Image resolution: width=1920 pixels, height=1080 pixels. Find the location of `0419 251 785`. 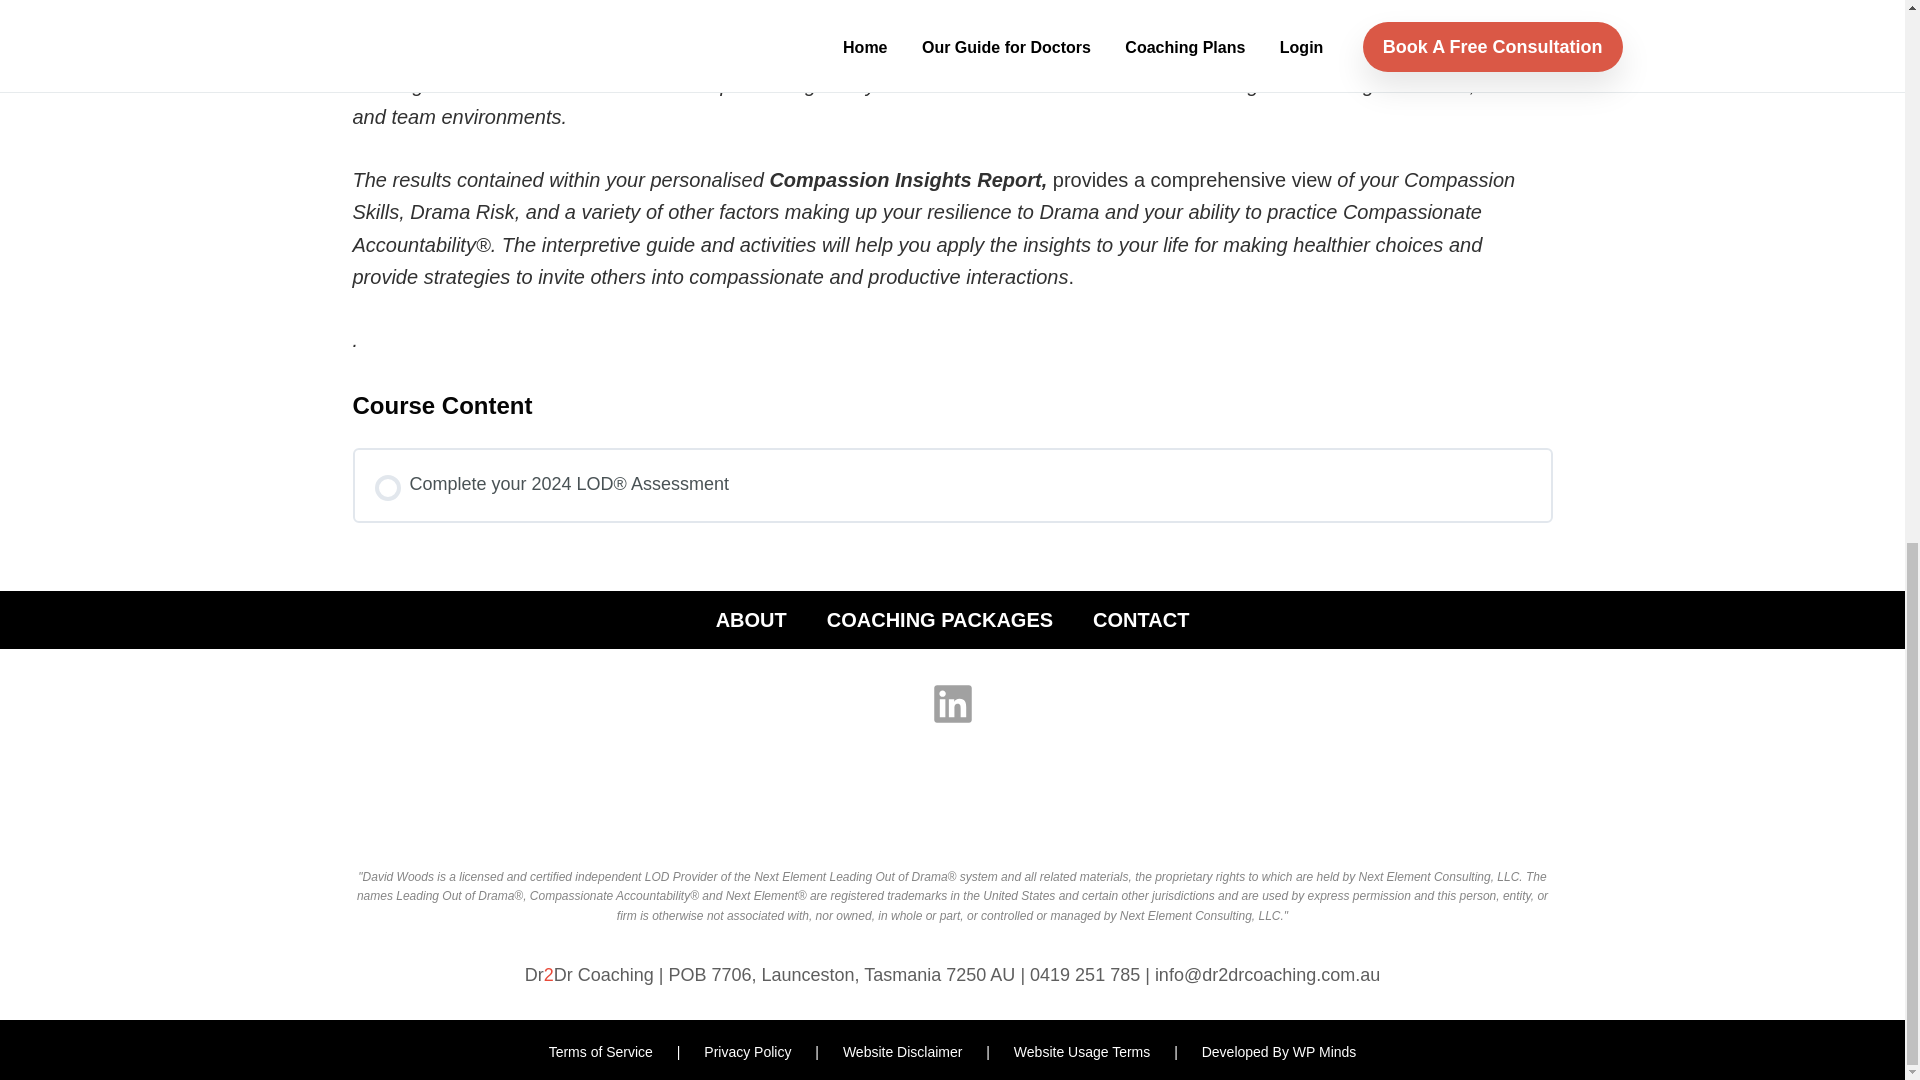

0419 251 785 is located at coordinates (1086, 974).